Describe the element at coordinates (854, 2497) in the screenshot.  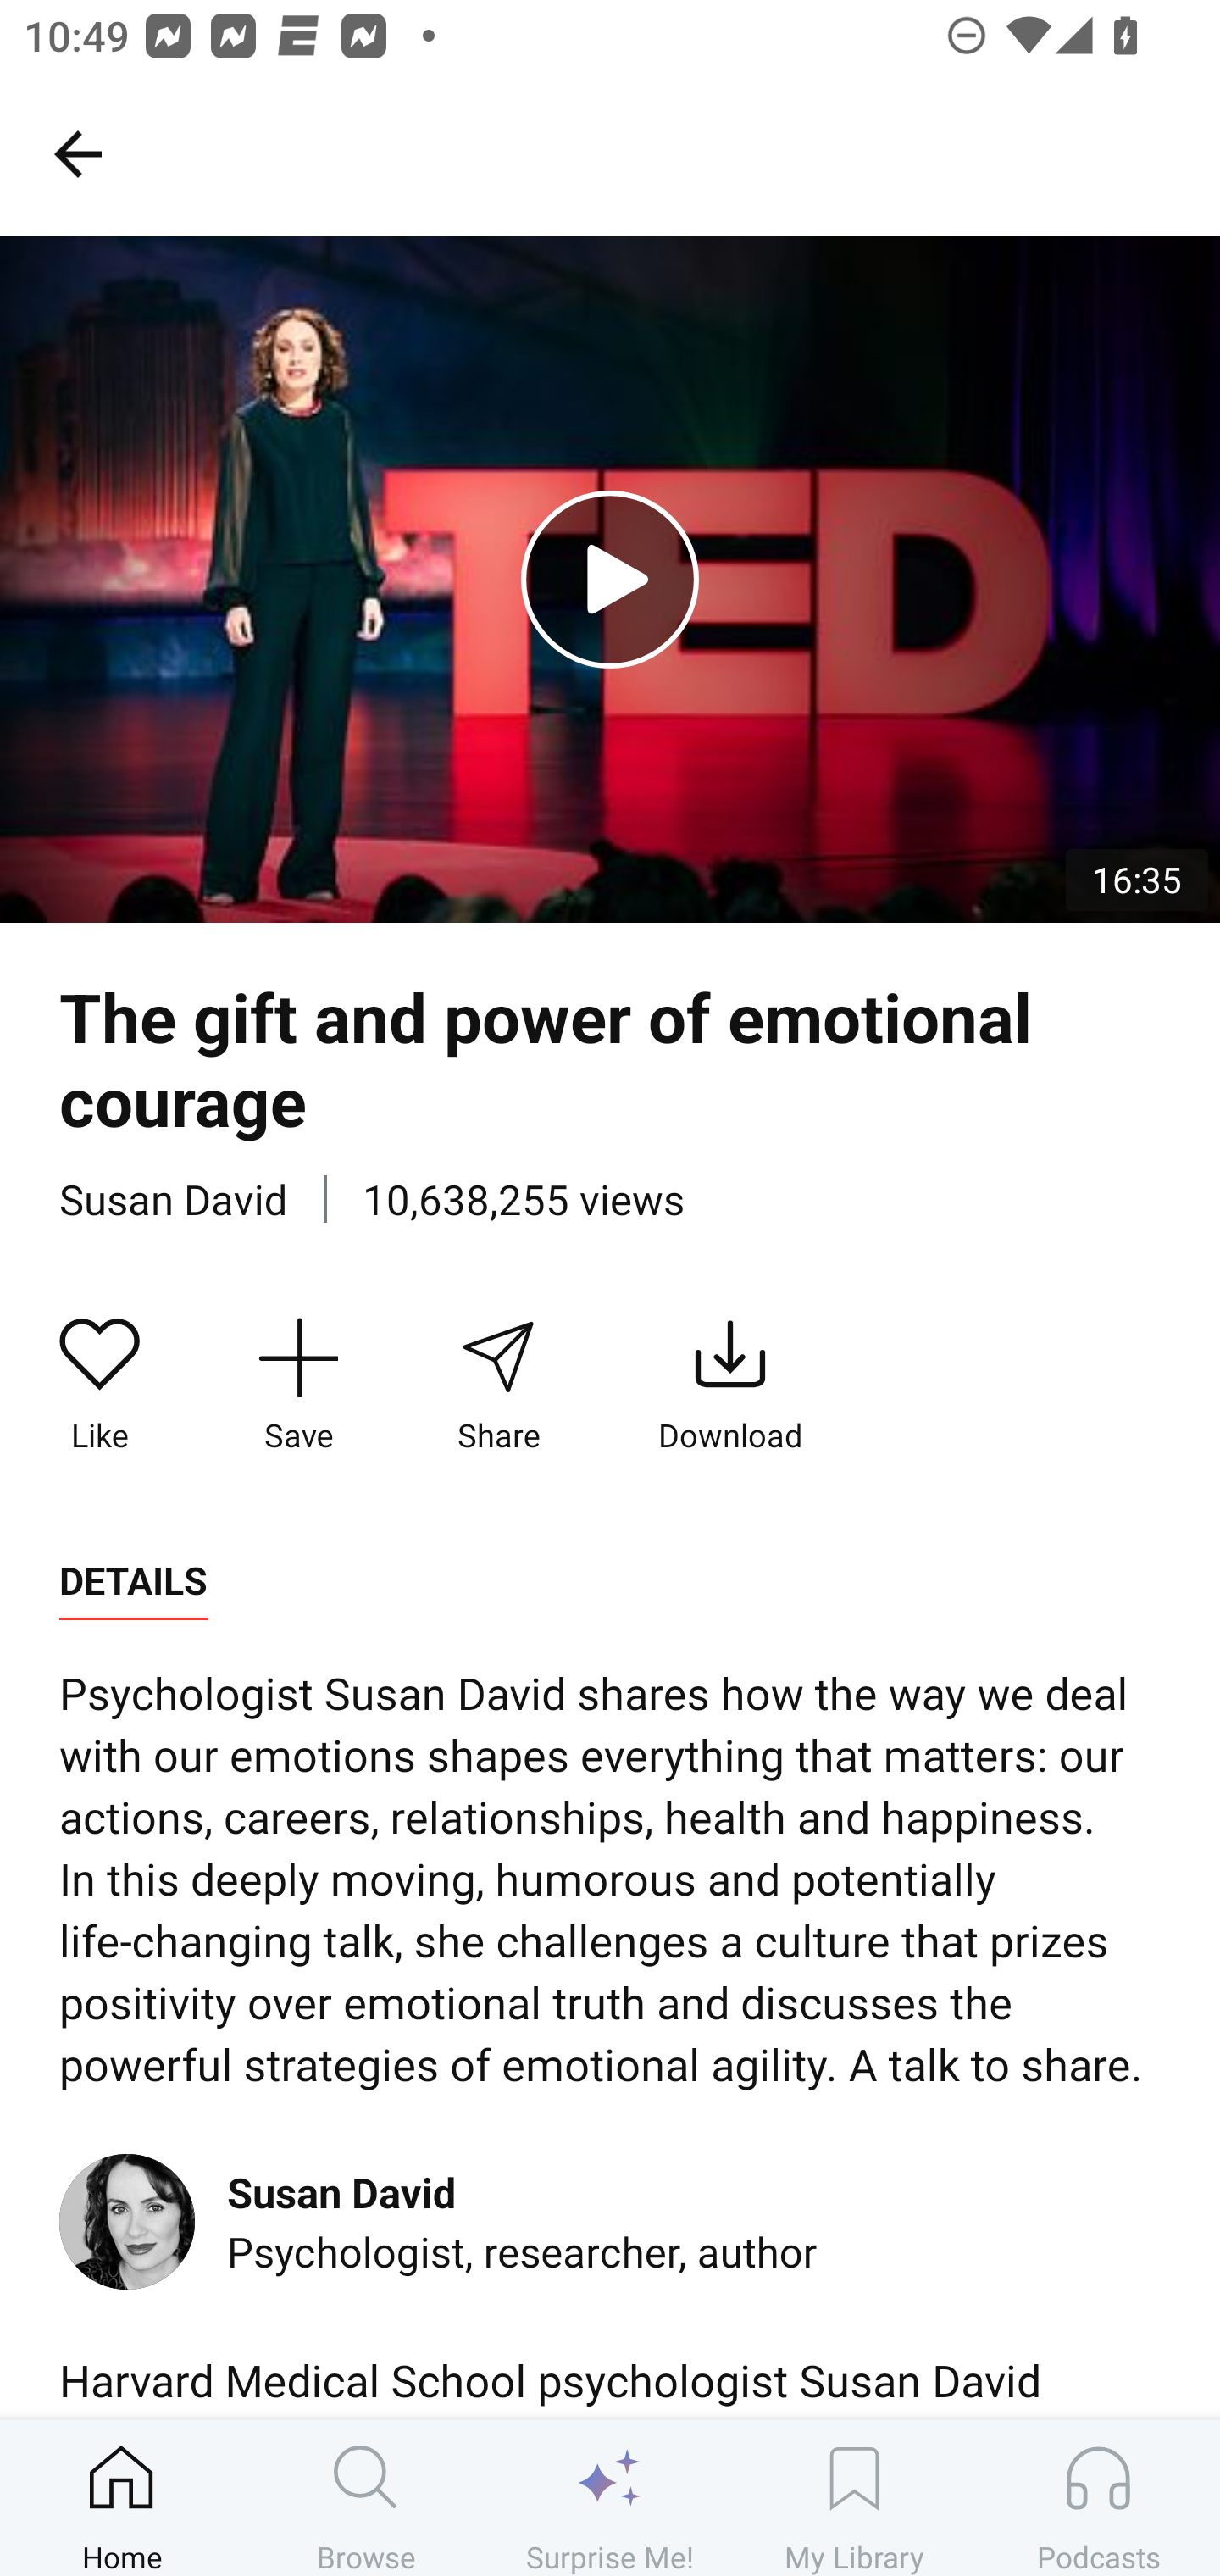
I see `My Library` at that location.